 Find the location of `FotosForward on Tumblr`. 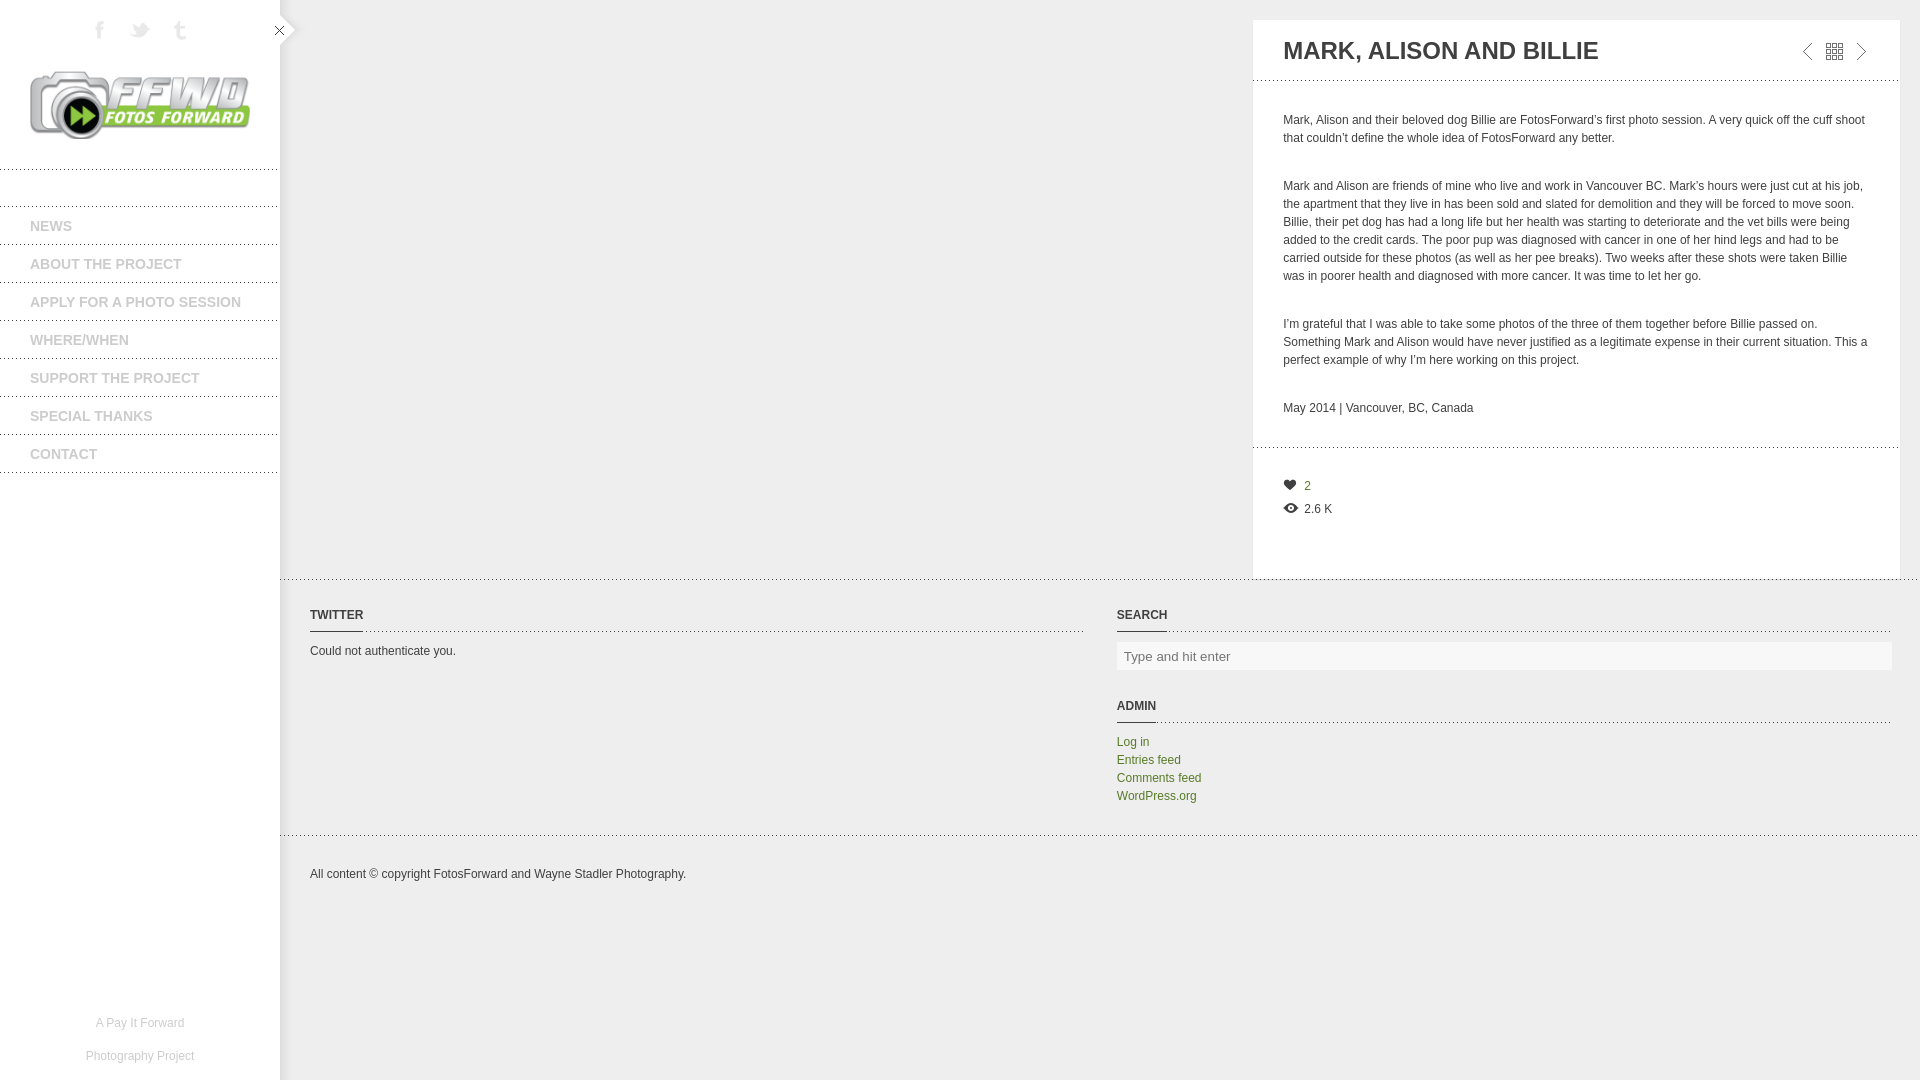

FotosForward on Tumblr is located at coordinates (179, 29).